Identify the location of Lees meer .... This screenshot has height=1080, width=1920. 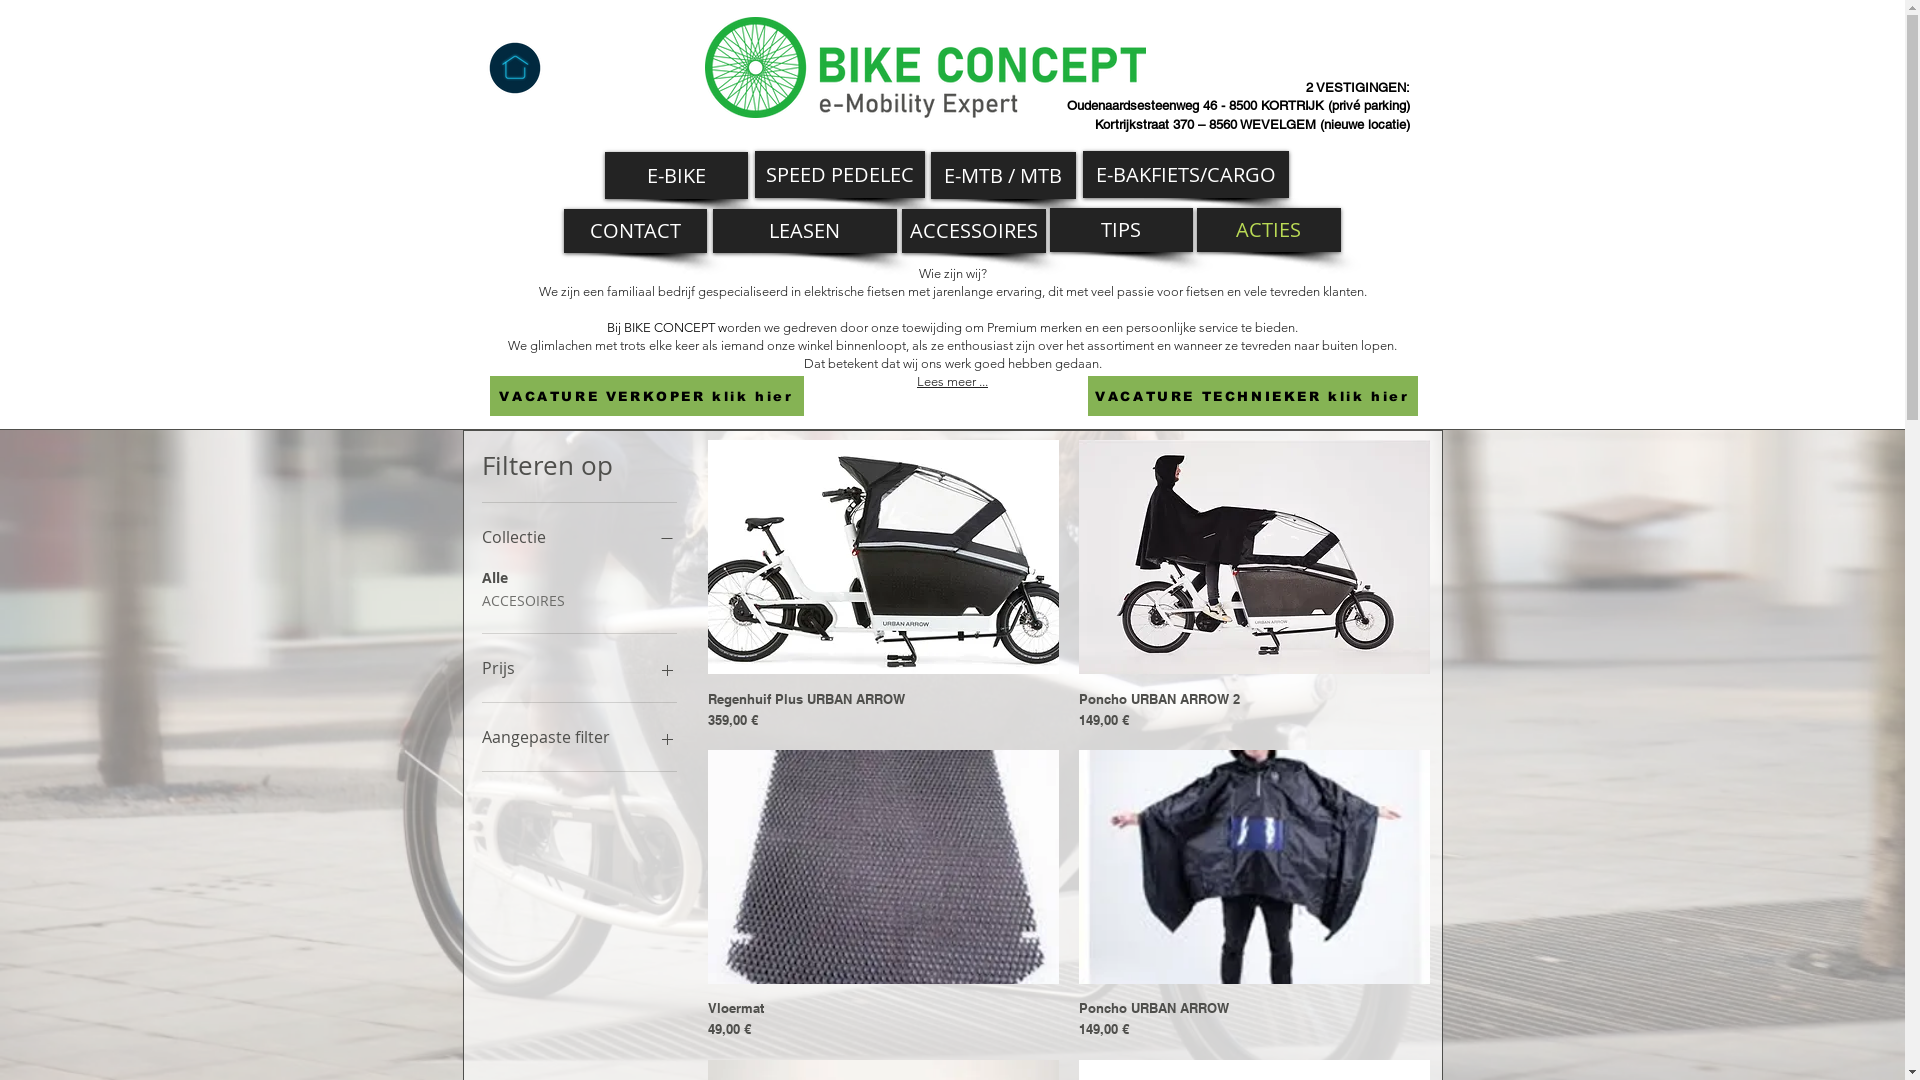
(952, 381).